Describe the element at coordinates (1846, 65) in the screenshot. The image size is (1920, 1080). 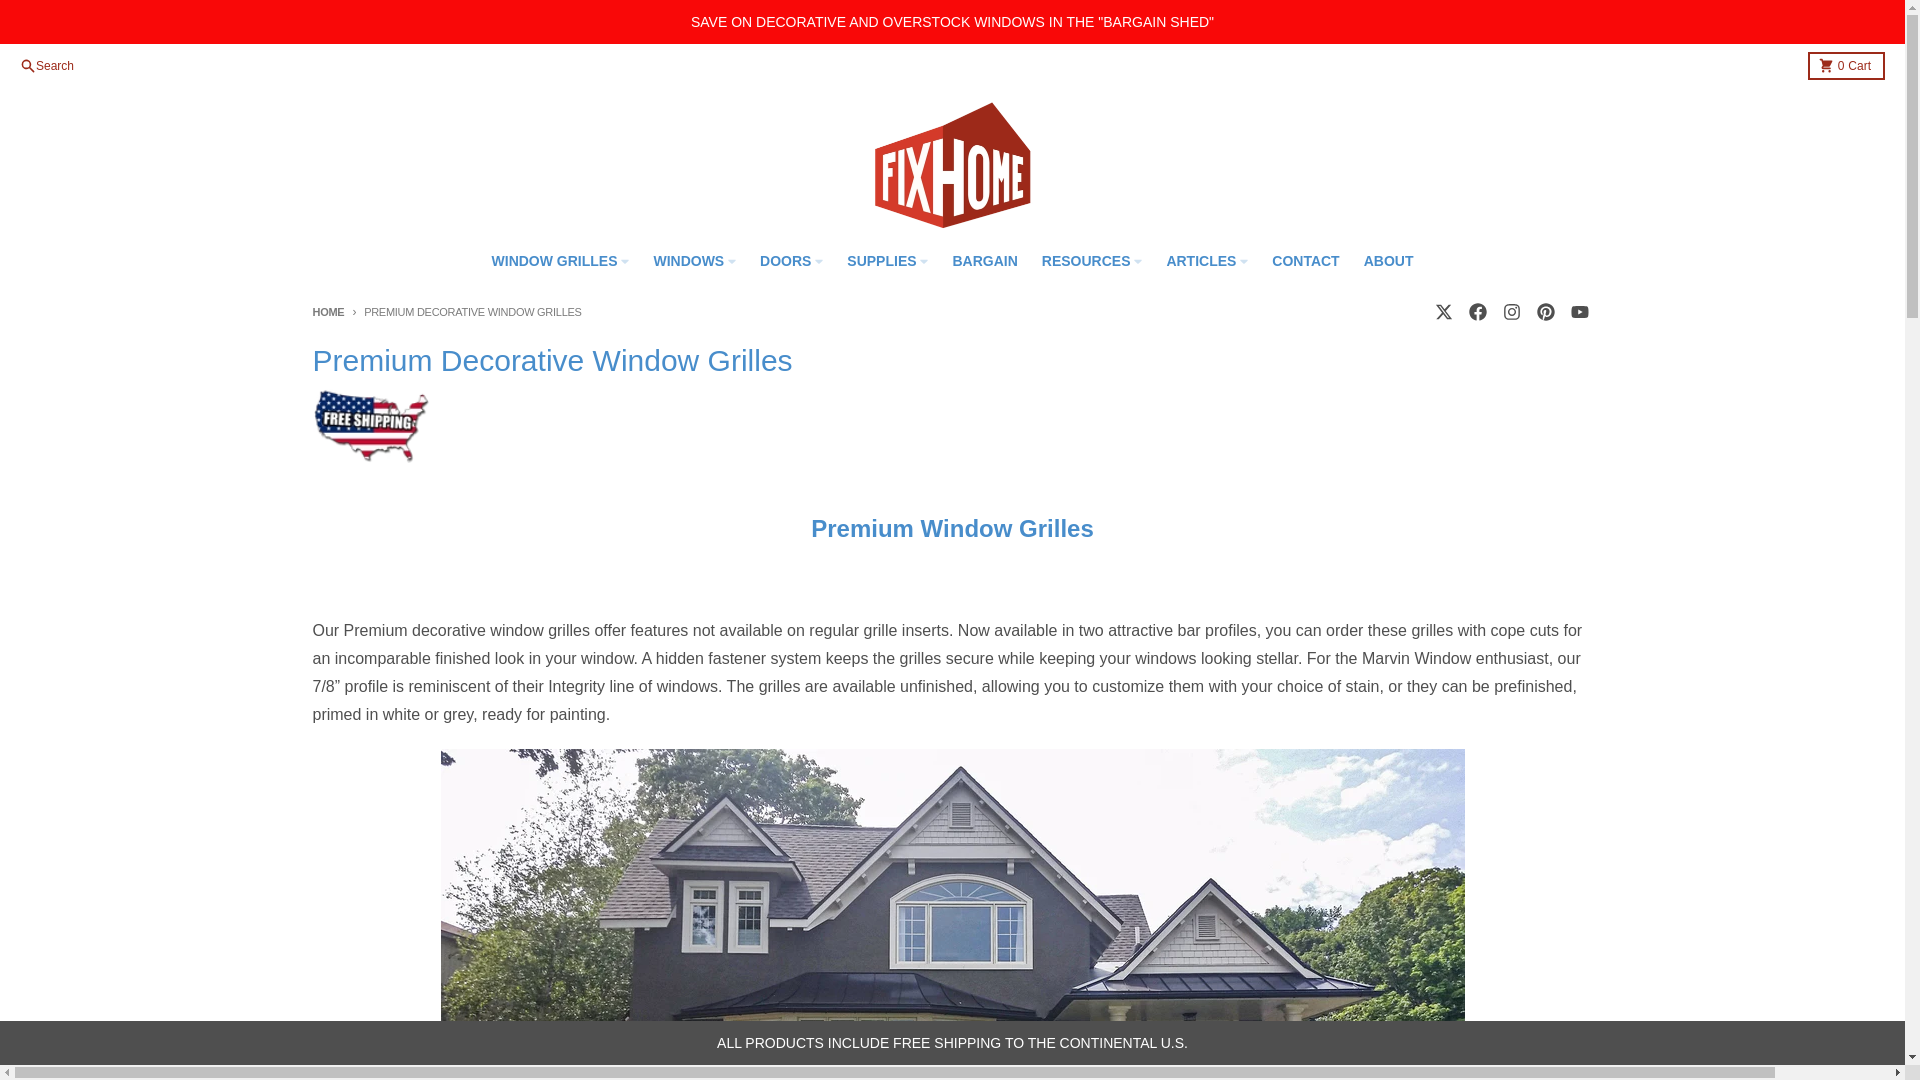
I see `Twitter - FixHome` at that location.